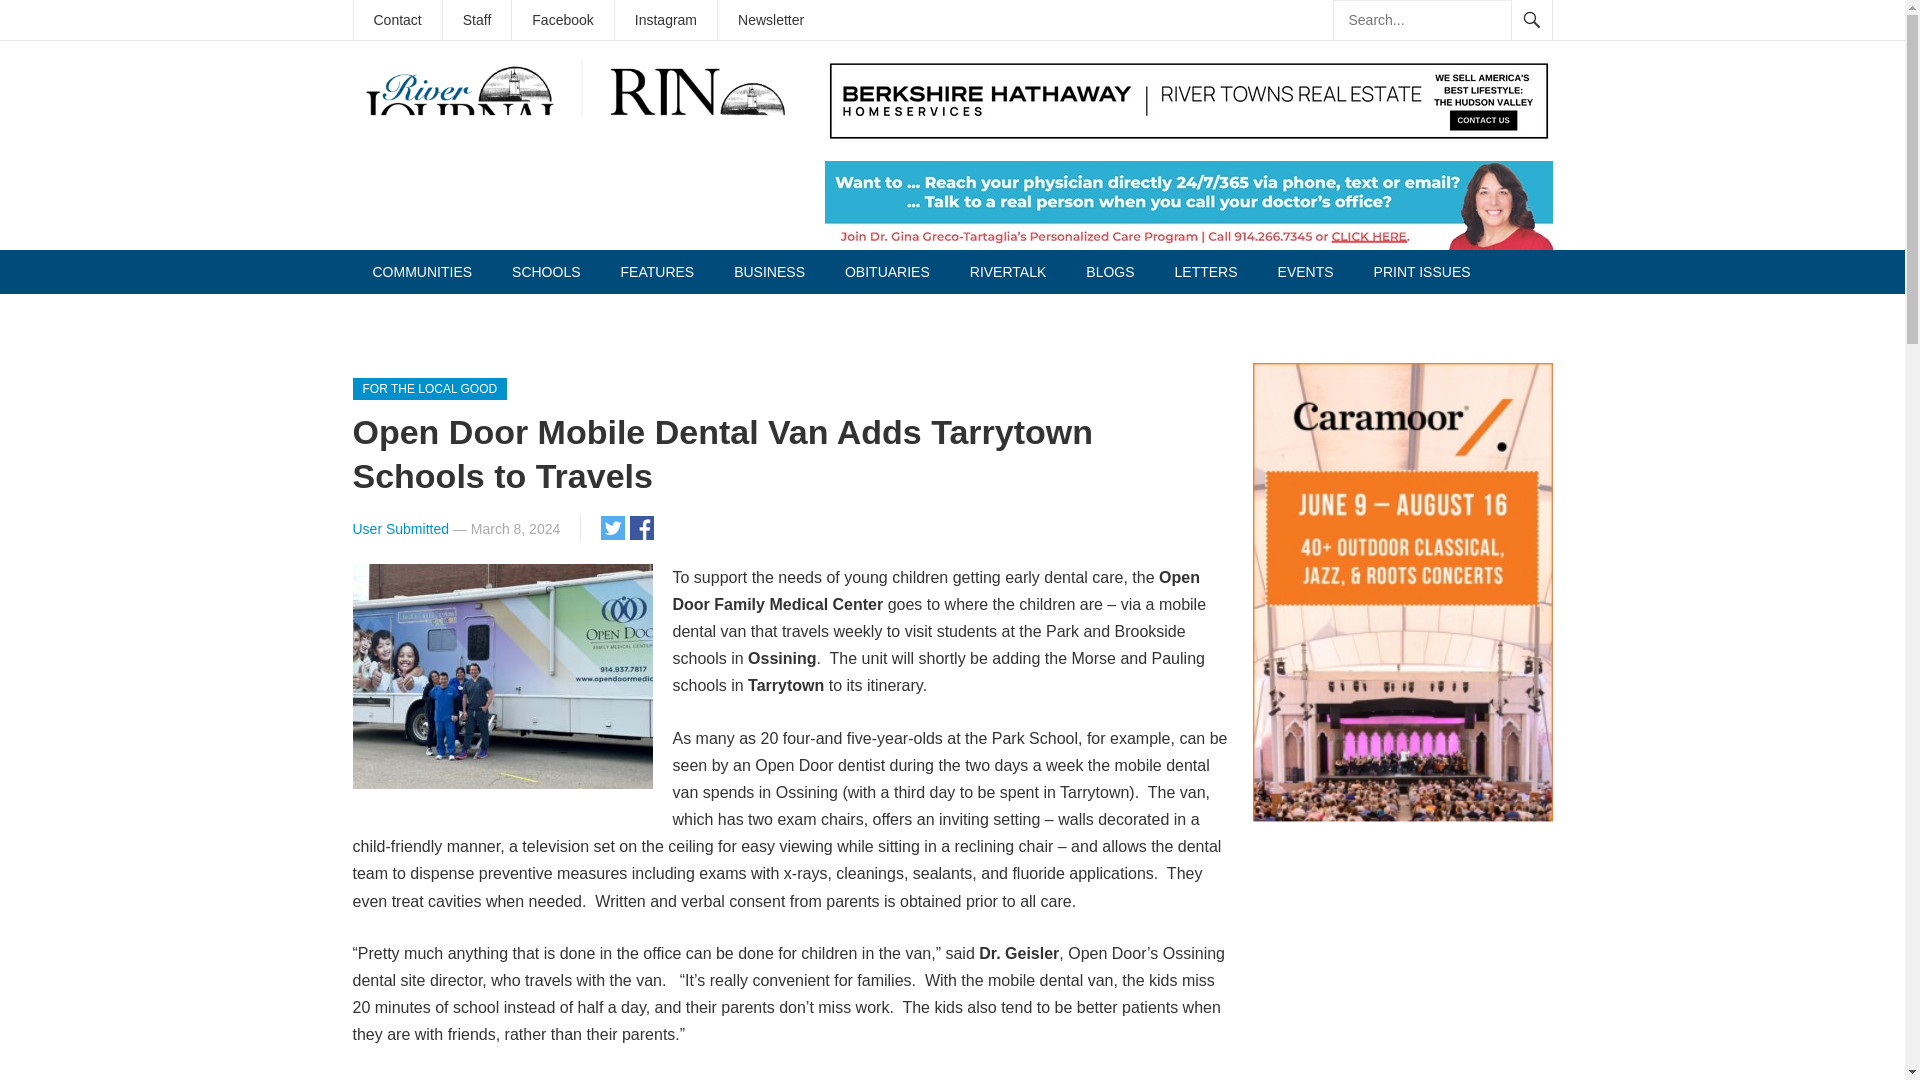  I want to click on Posts by User Submitted, so click(399, 528).